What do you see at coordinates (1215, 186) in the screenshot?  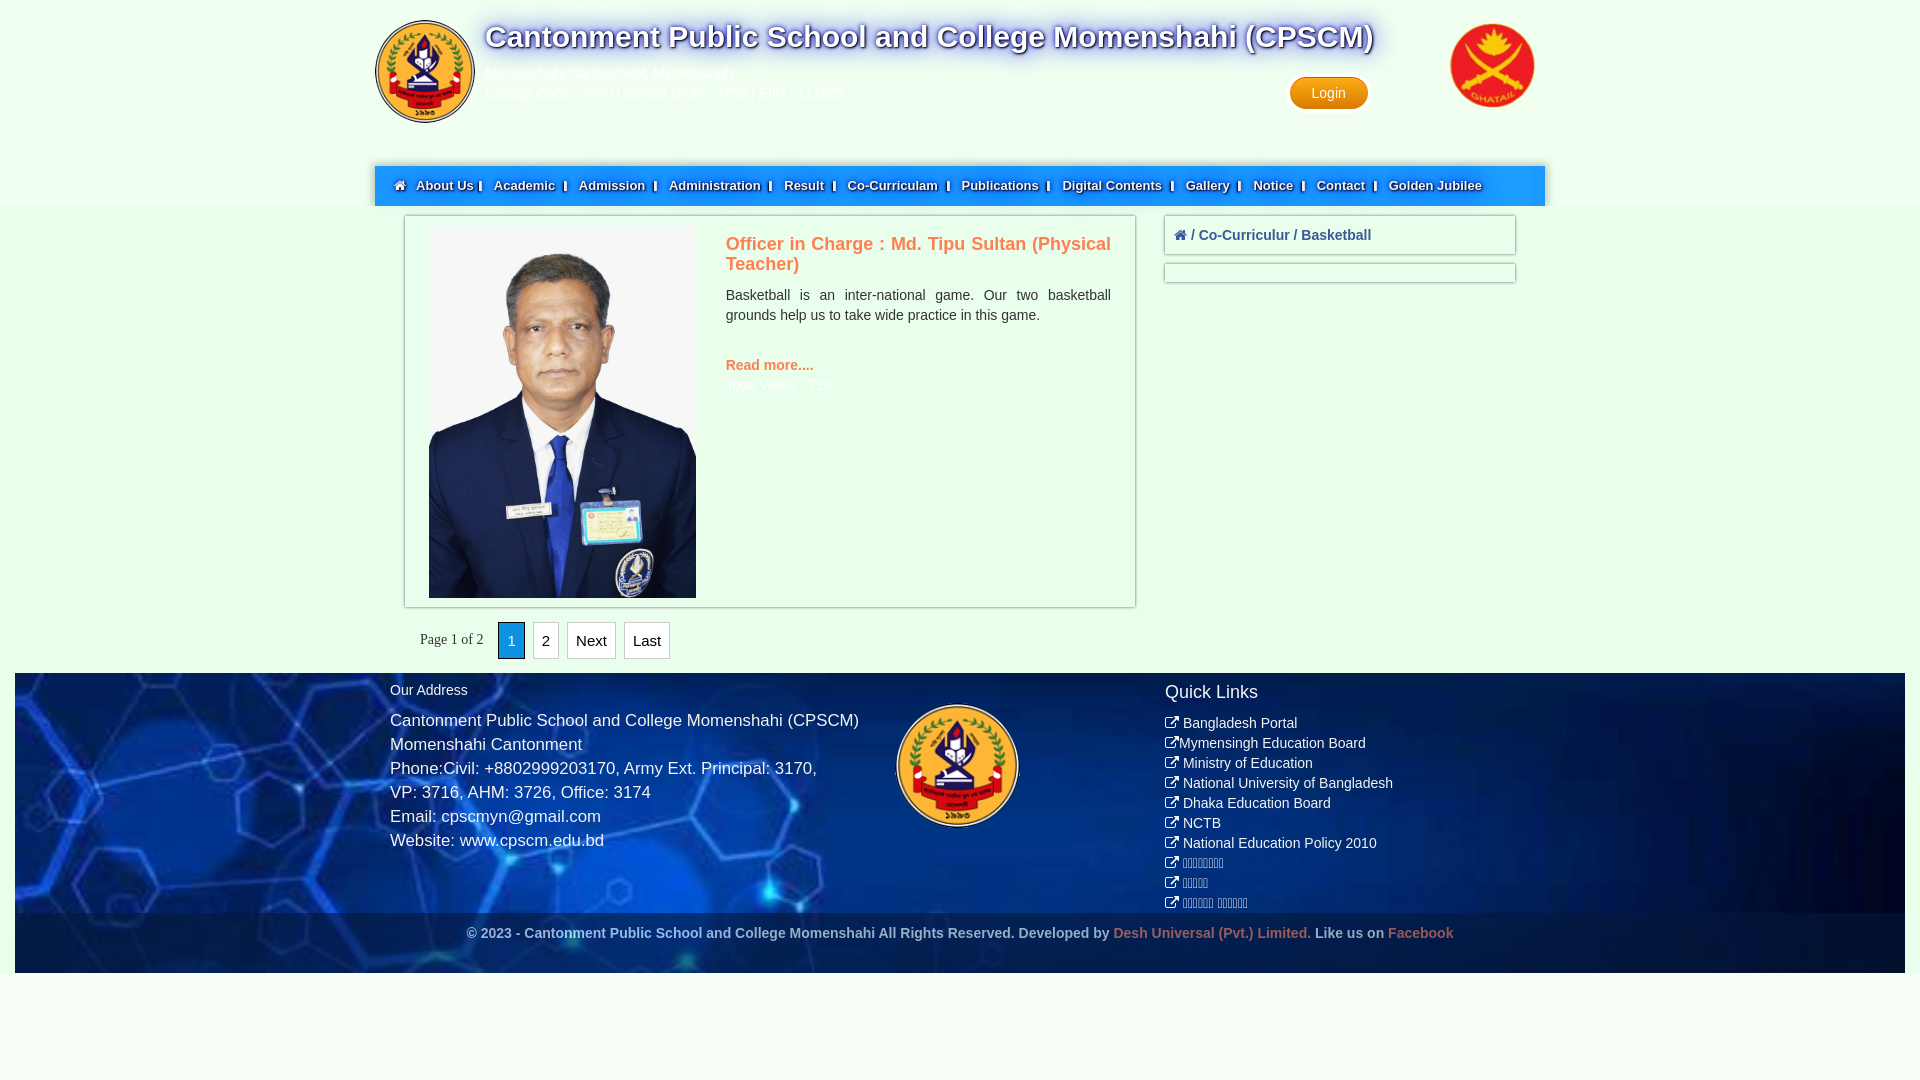 I see `Gallery` at bounding box center [1215, 186].